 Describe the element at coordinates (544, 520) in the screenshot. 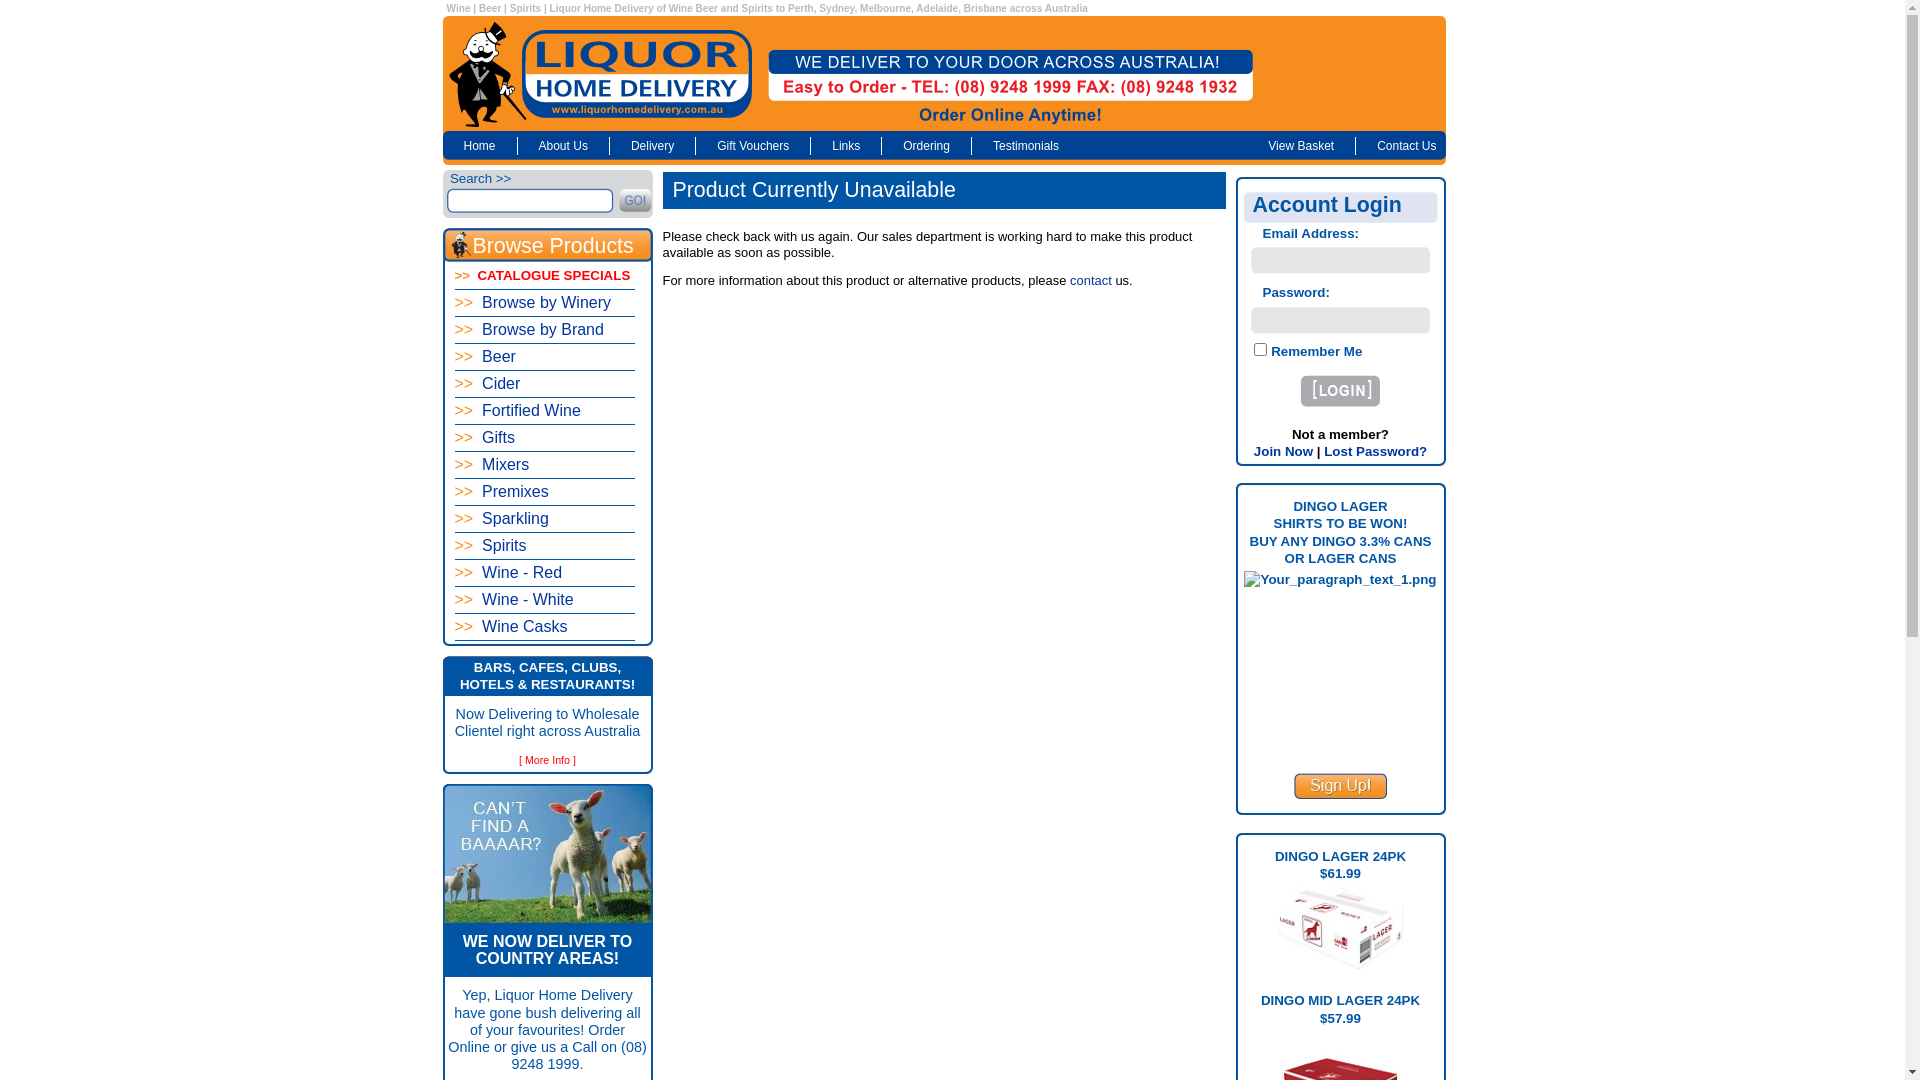

I see `>>  Sparkling` at that location.